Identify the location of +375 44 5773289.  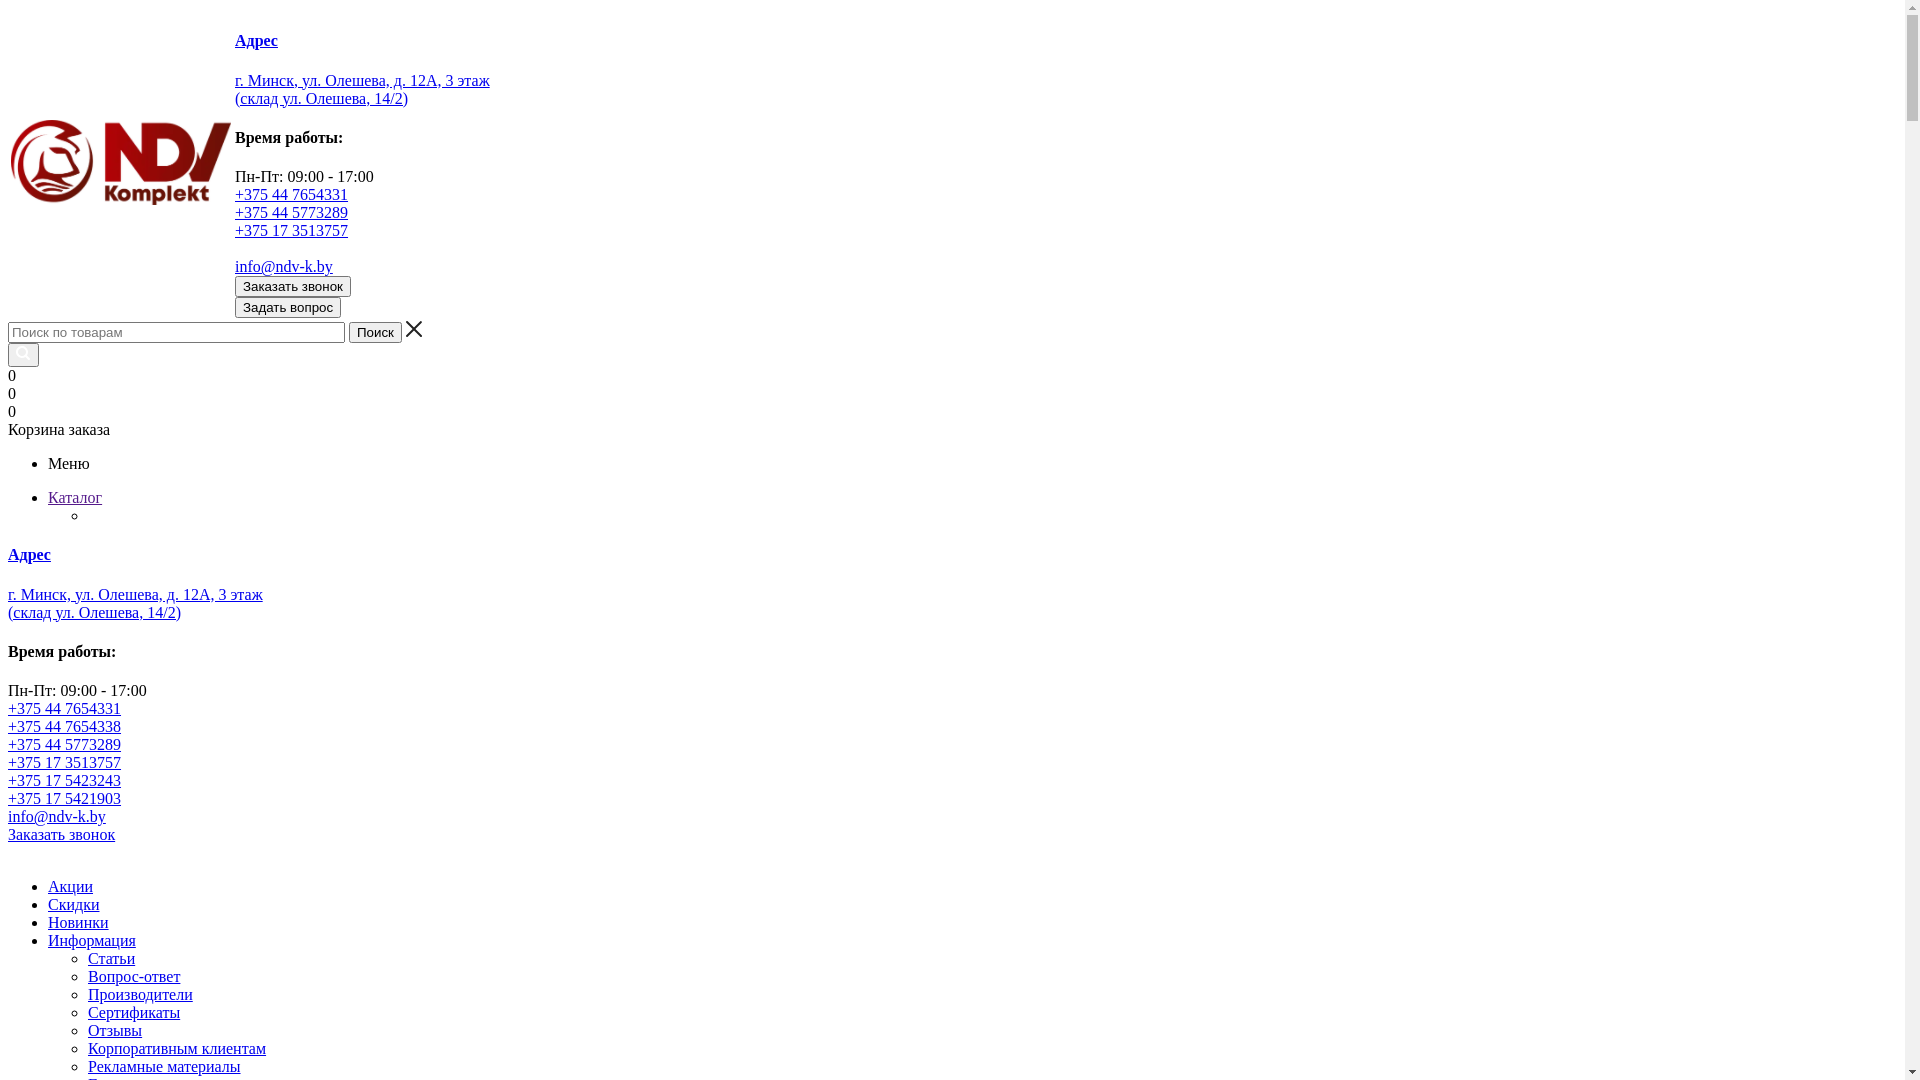
(64, 744).